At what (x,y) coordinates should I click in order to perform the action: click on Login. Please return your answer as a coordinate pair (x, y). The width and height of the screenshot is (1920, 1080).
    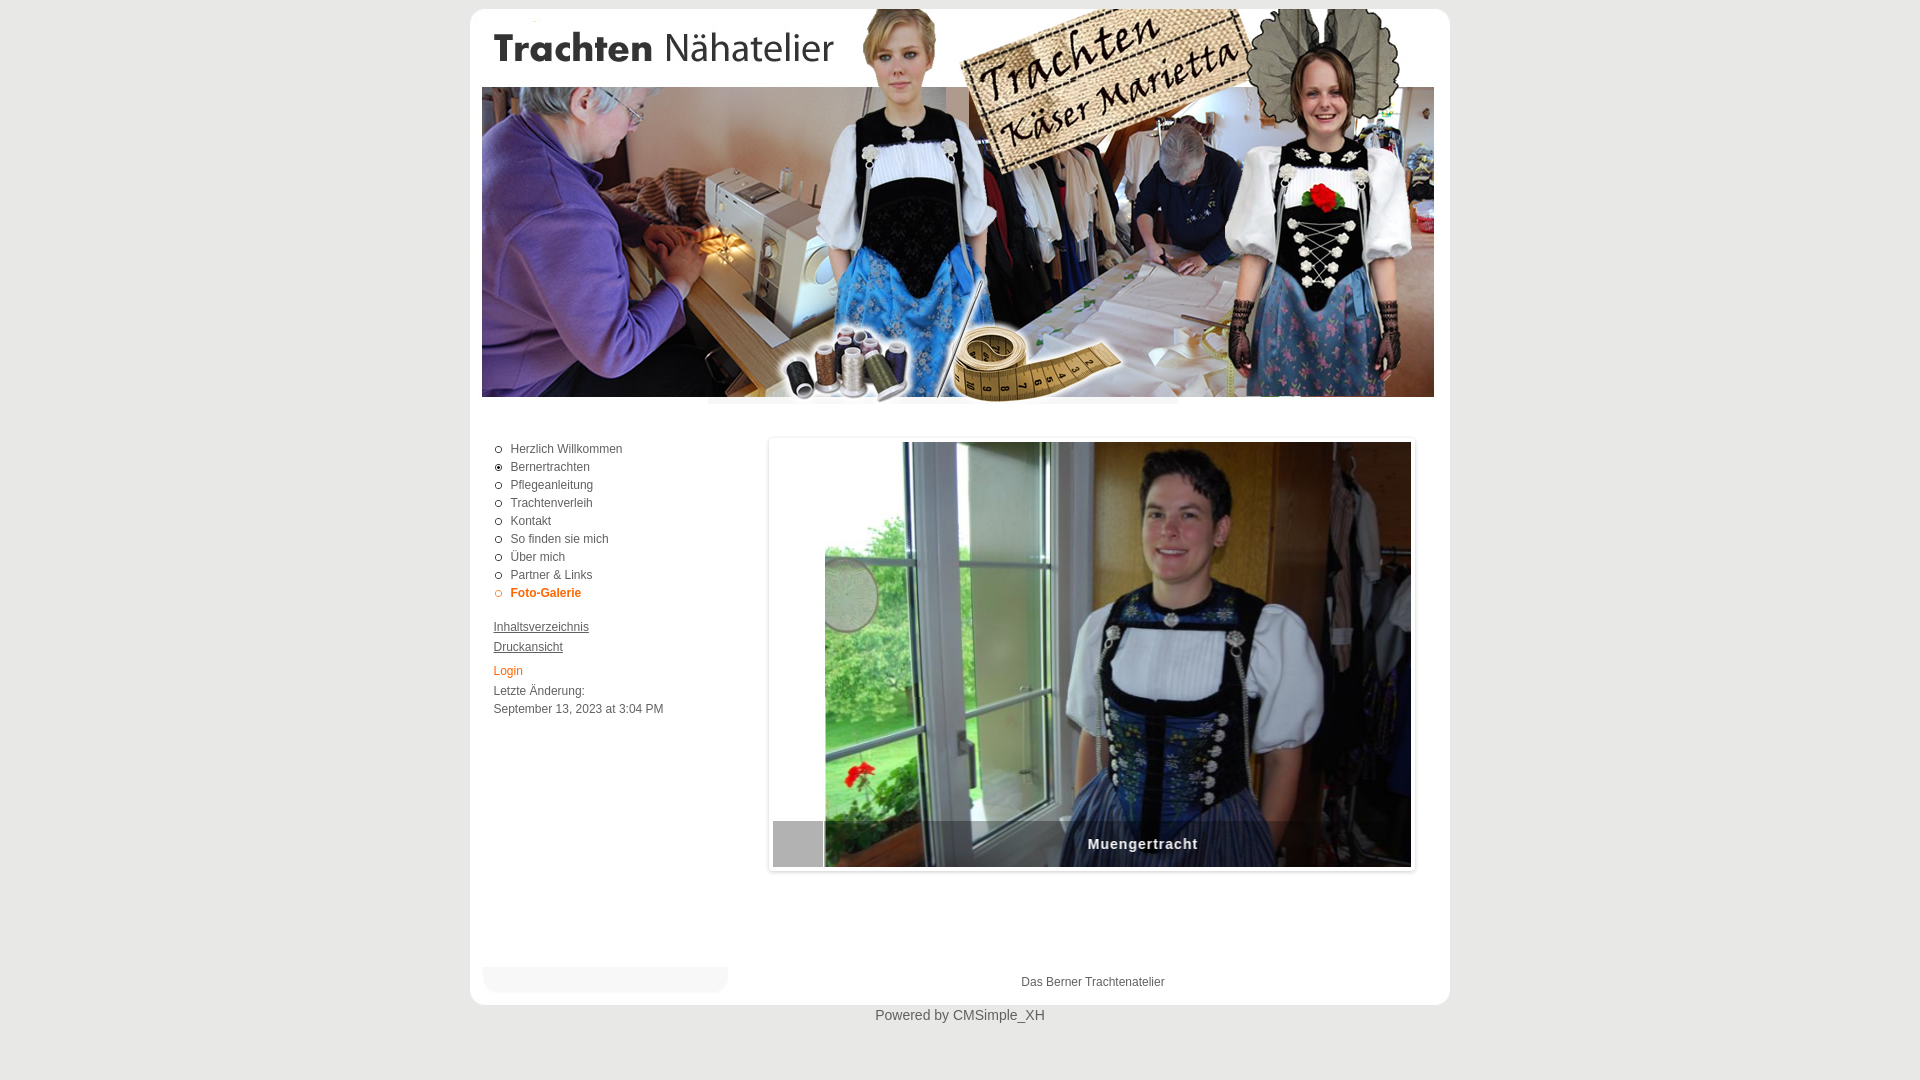
    Looking at the image, I should click on (508, 671).